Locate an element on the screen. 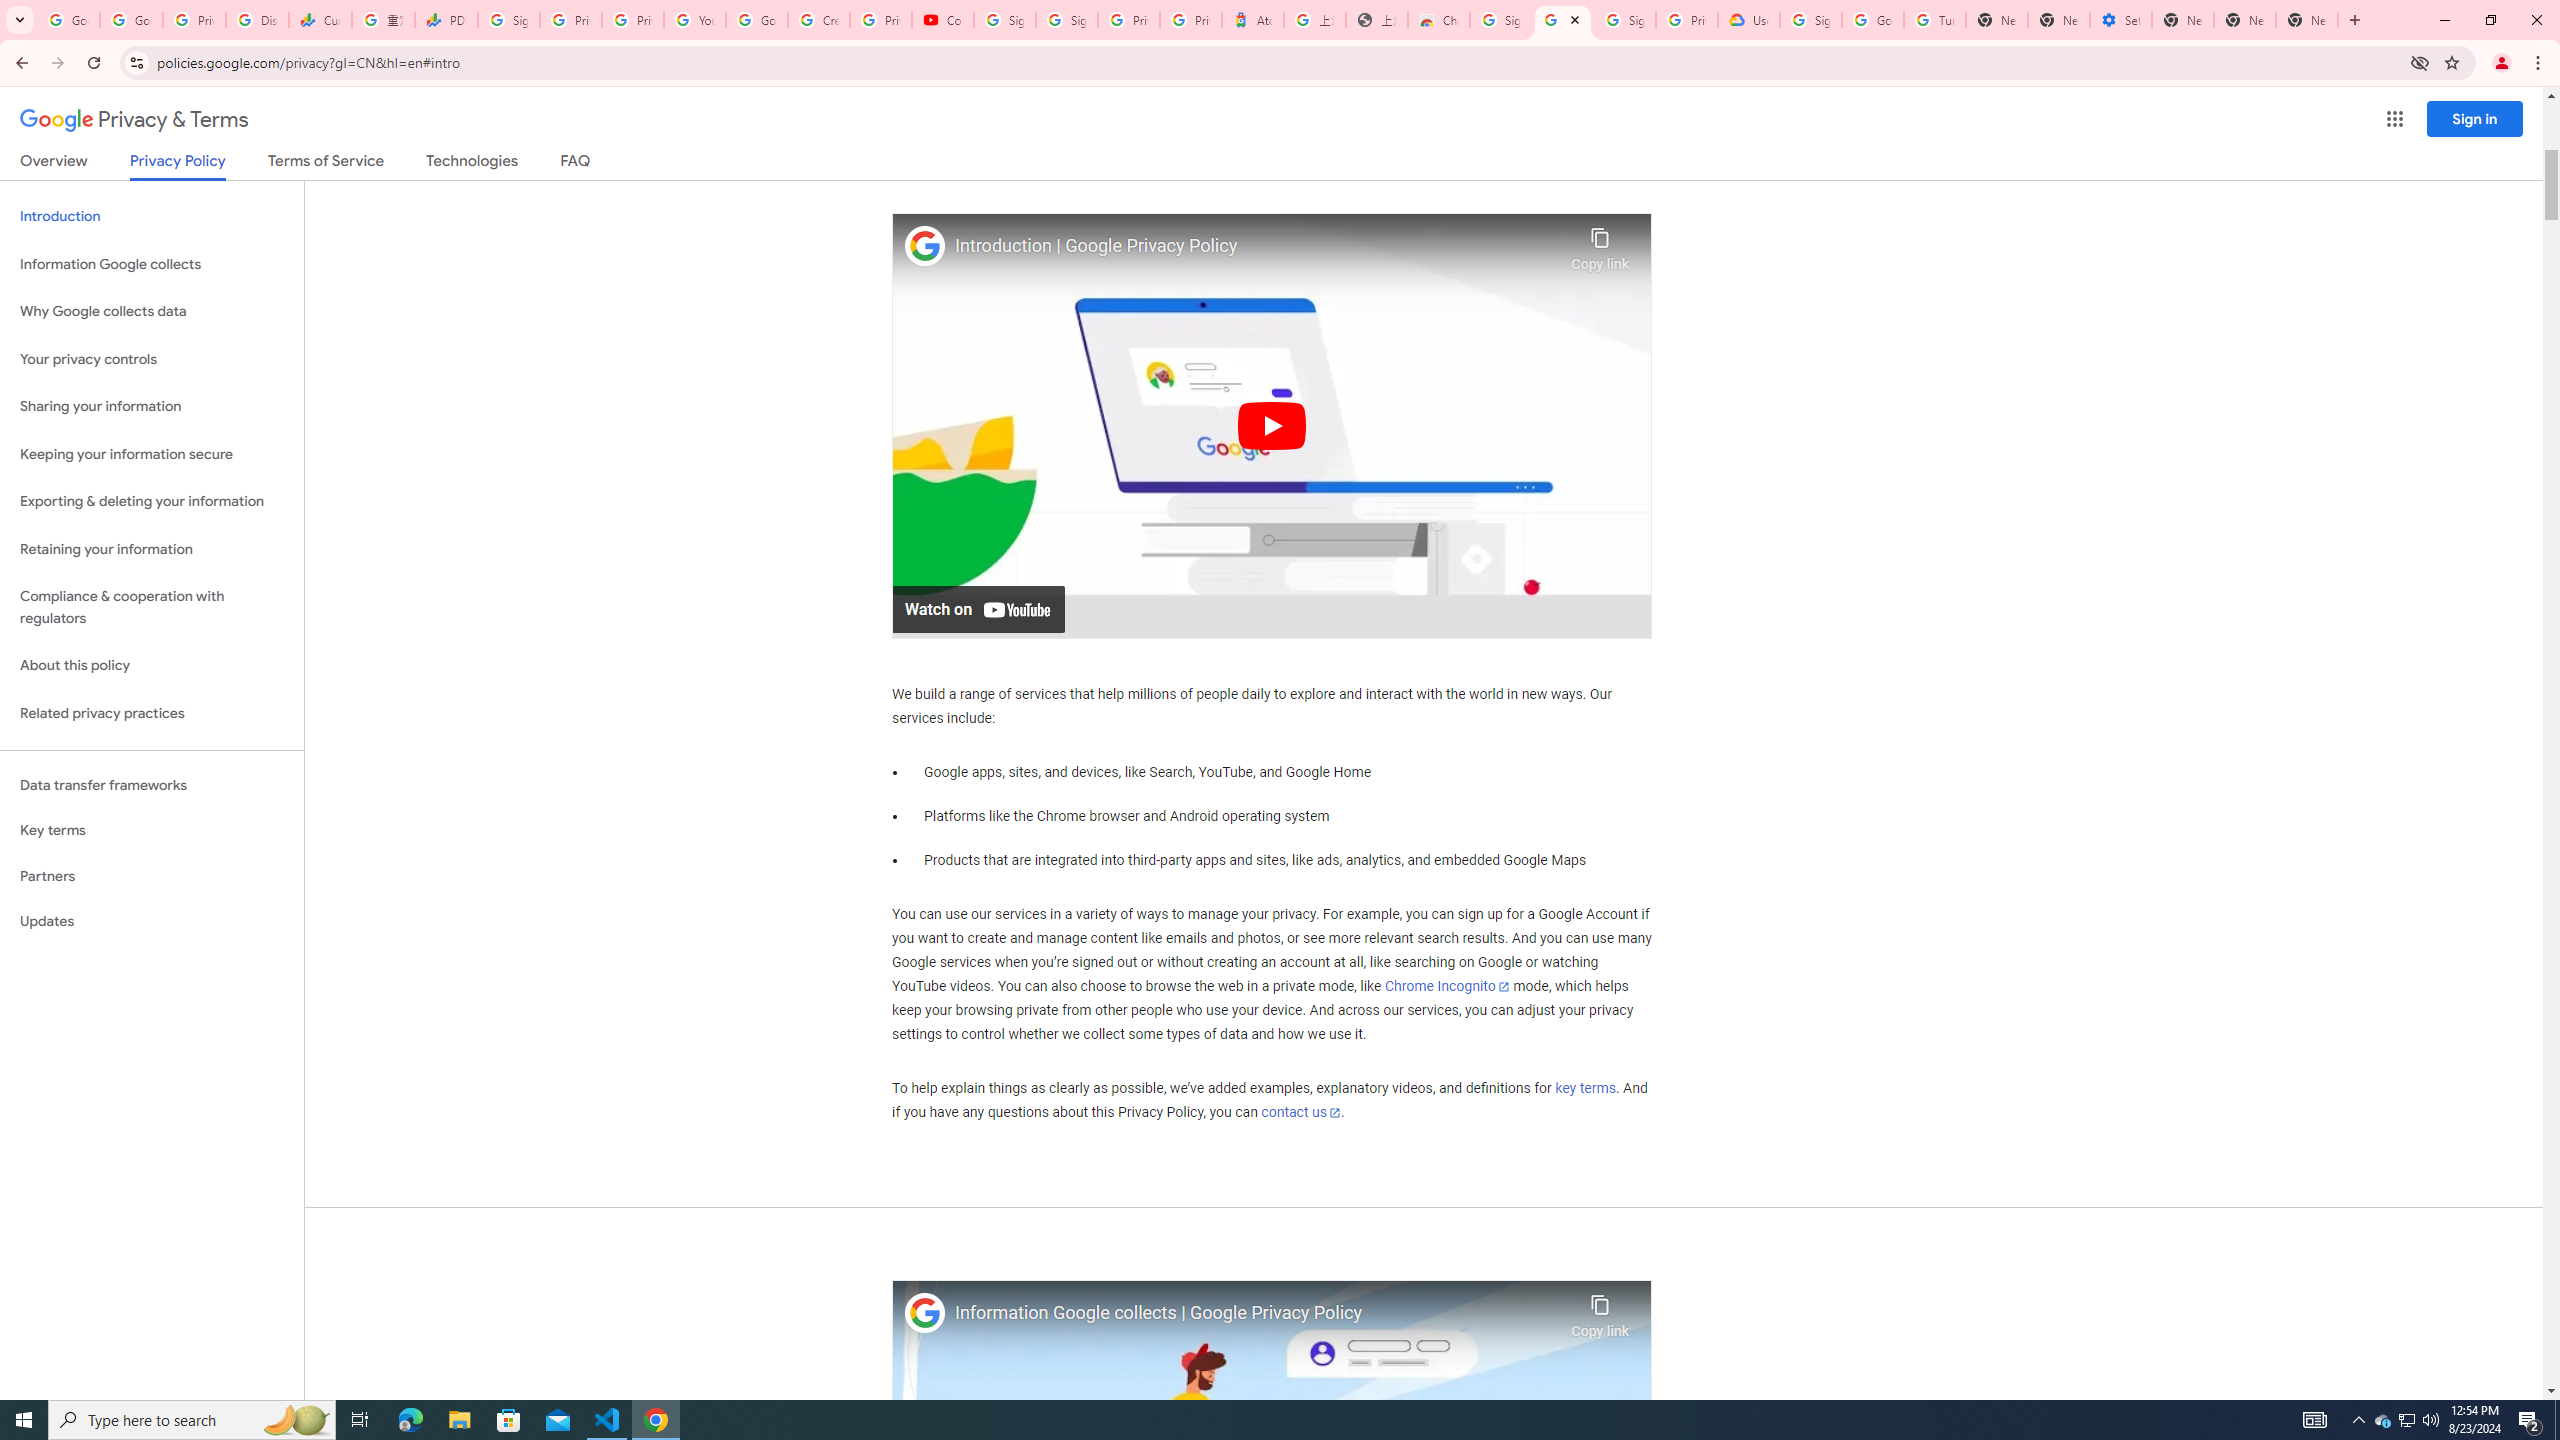 Image resolution: width=2560 pixels, height=1440 pixels. About this policy is located at coordinates (152, 666).